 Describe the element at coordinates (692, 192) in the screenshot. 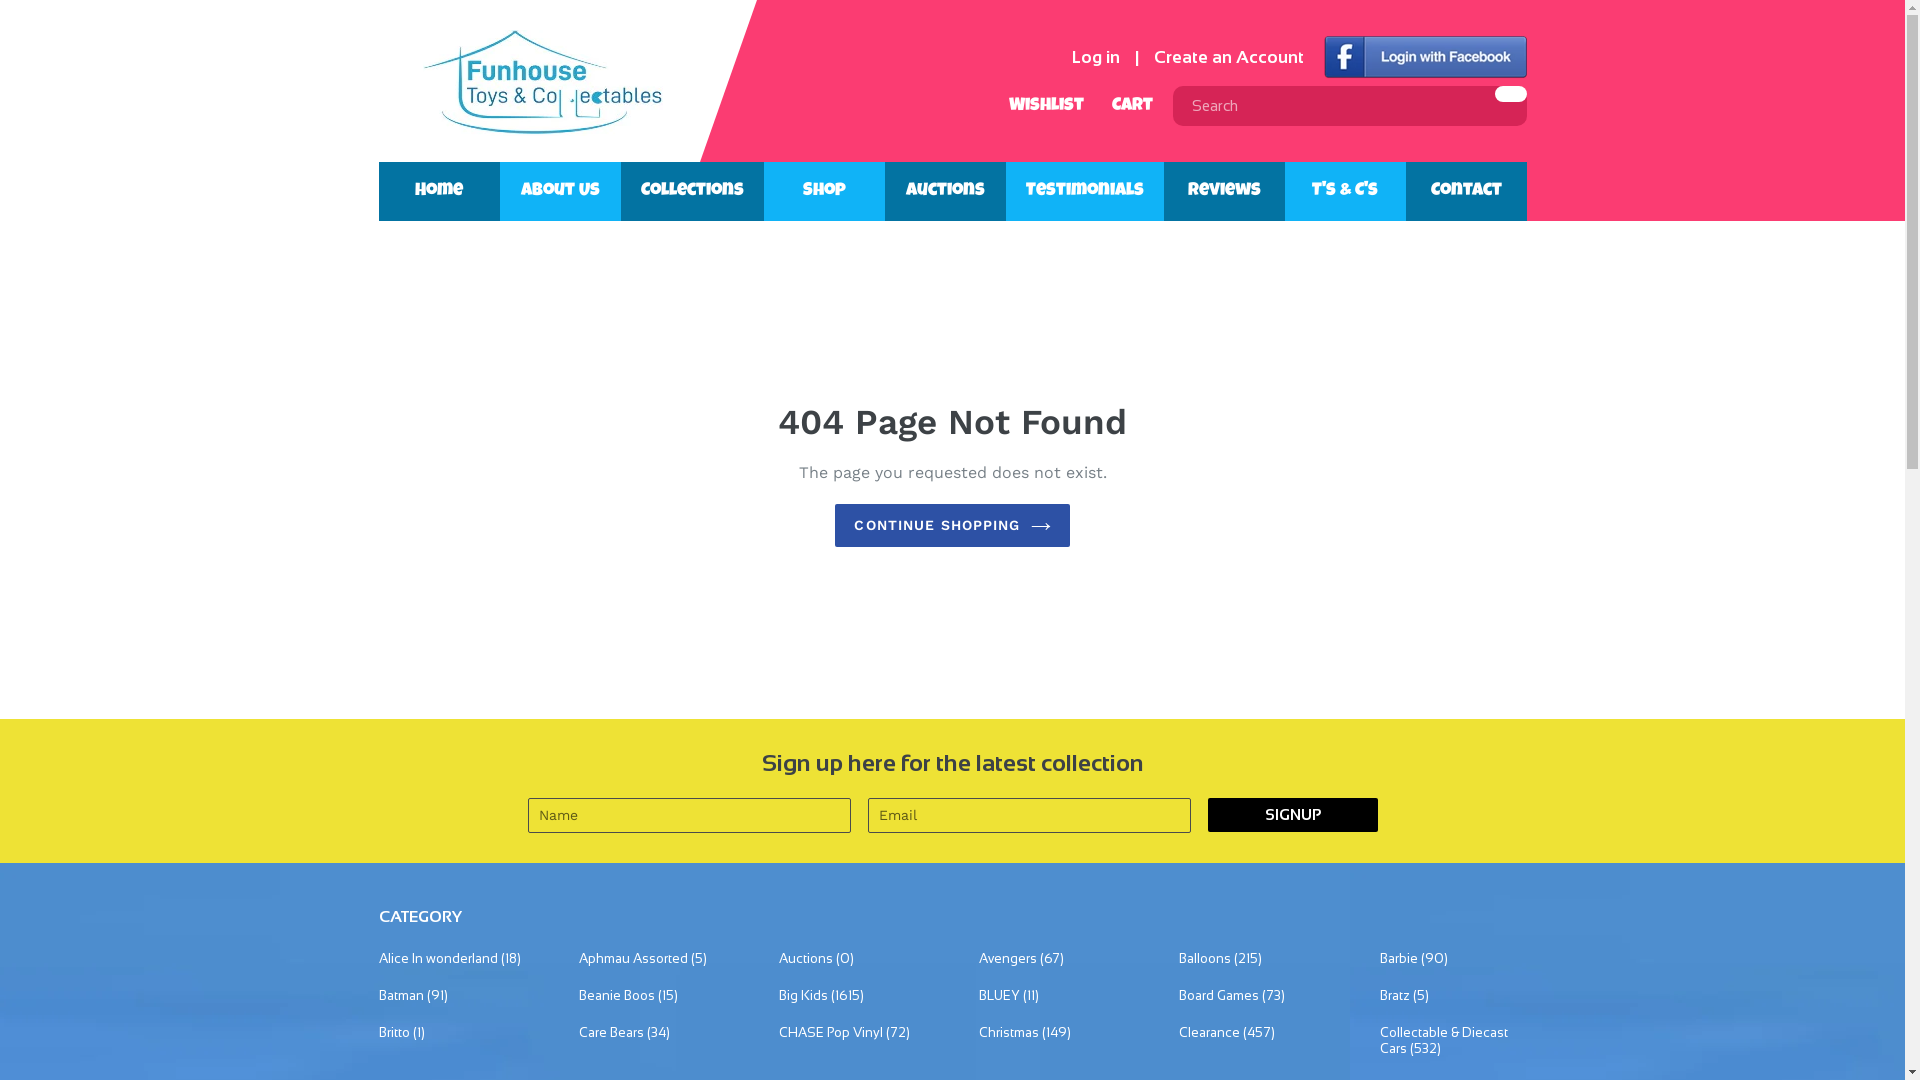

I see `Collections` at that location.